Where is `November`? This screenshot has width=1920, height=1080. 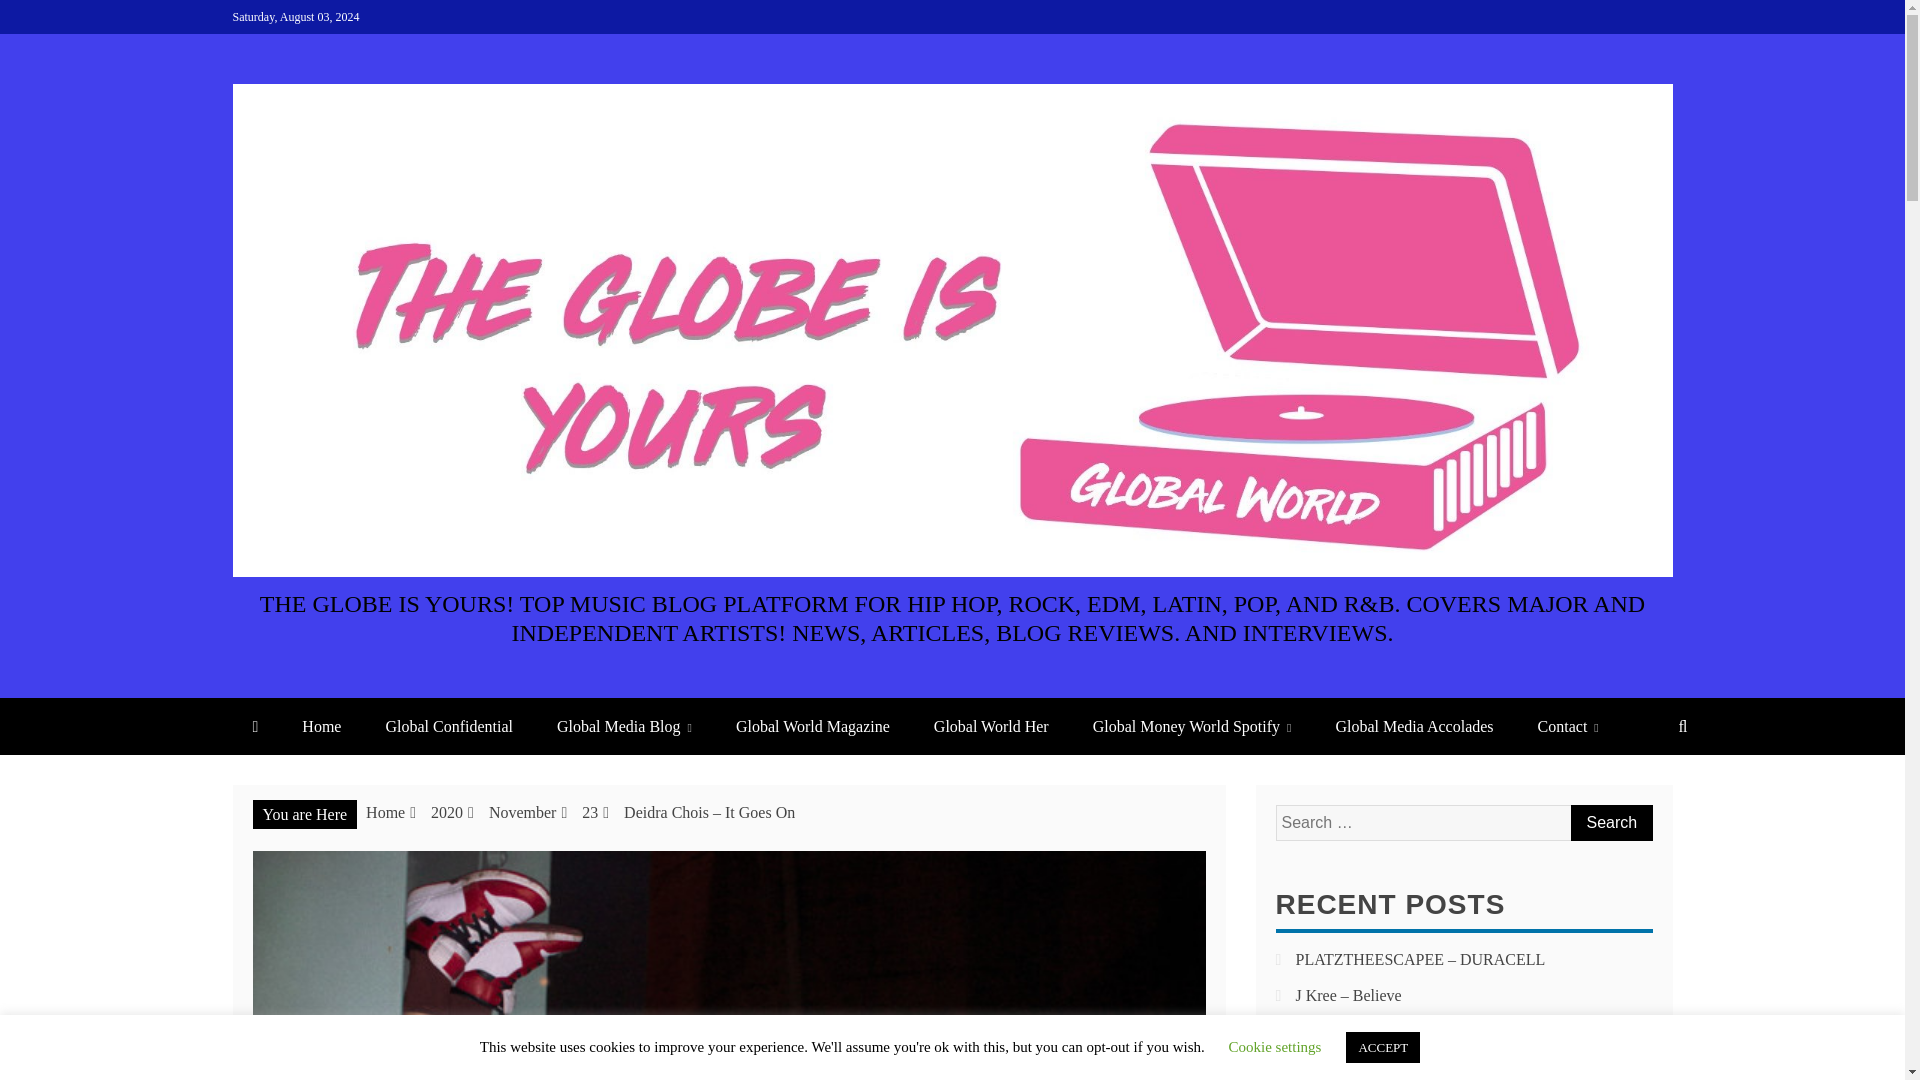 November is located at coordinates (522, 812).